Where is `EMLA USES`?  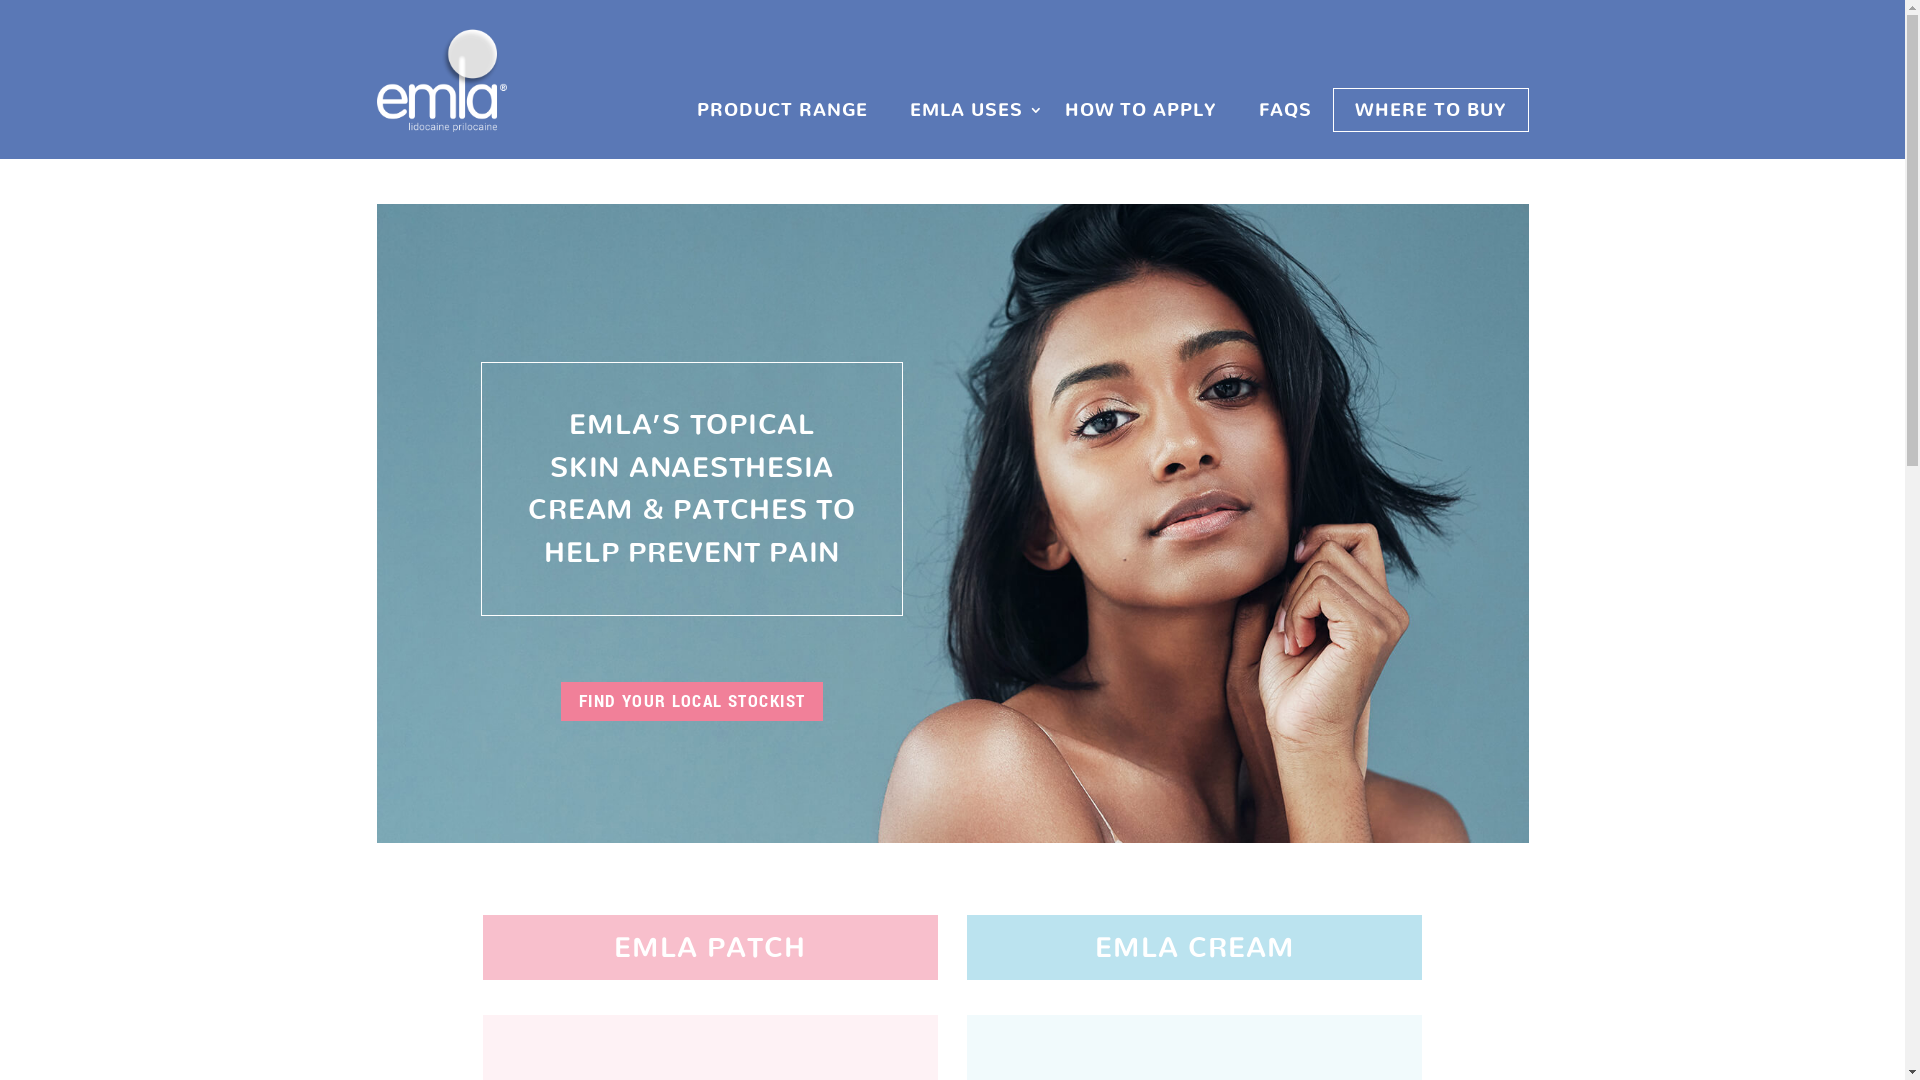
EMLA USES is located at coordinates (966, 110).